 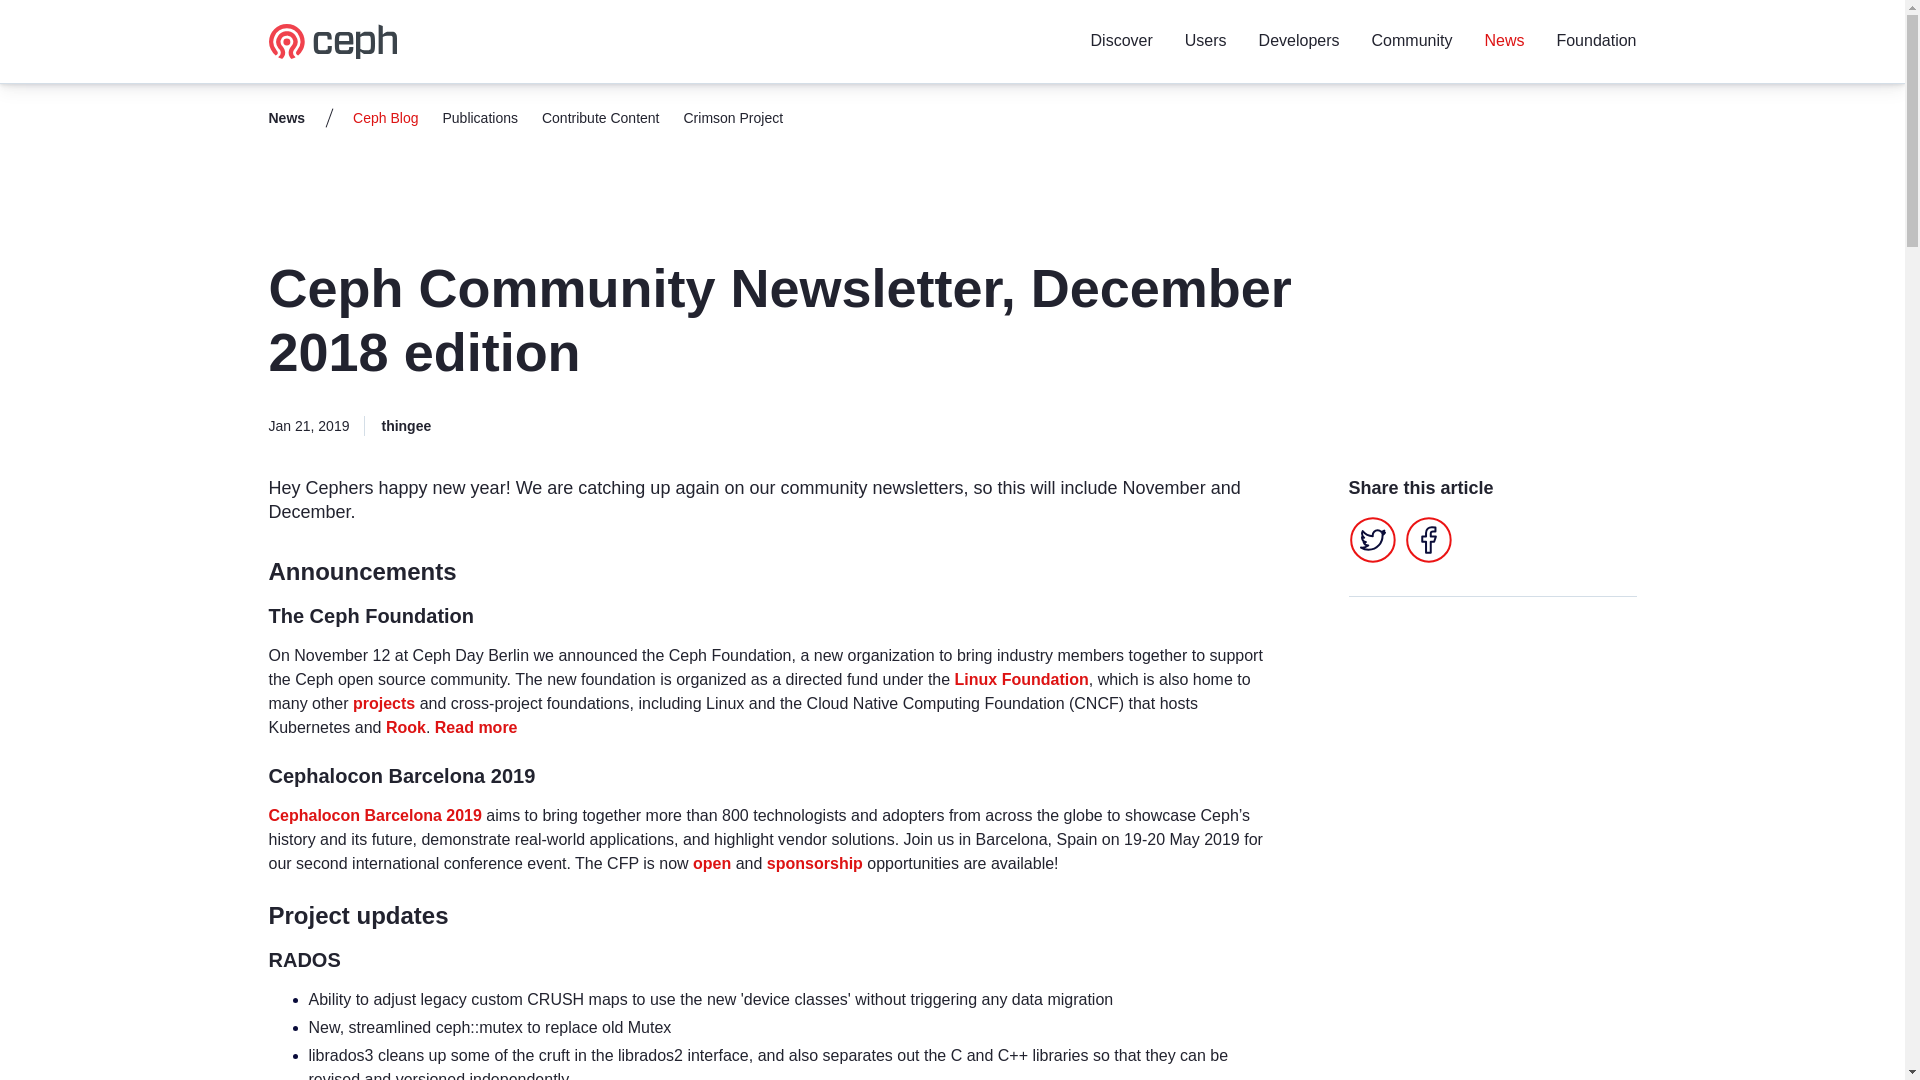 What do you see at coordinates (1504, 40) in the screenshot?
I see `News` at bounding box center [1504, 40].